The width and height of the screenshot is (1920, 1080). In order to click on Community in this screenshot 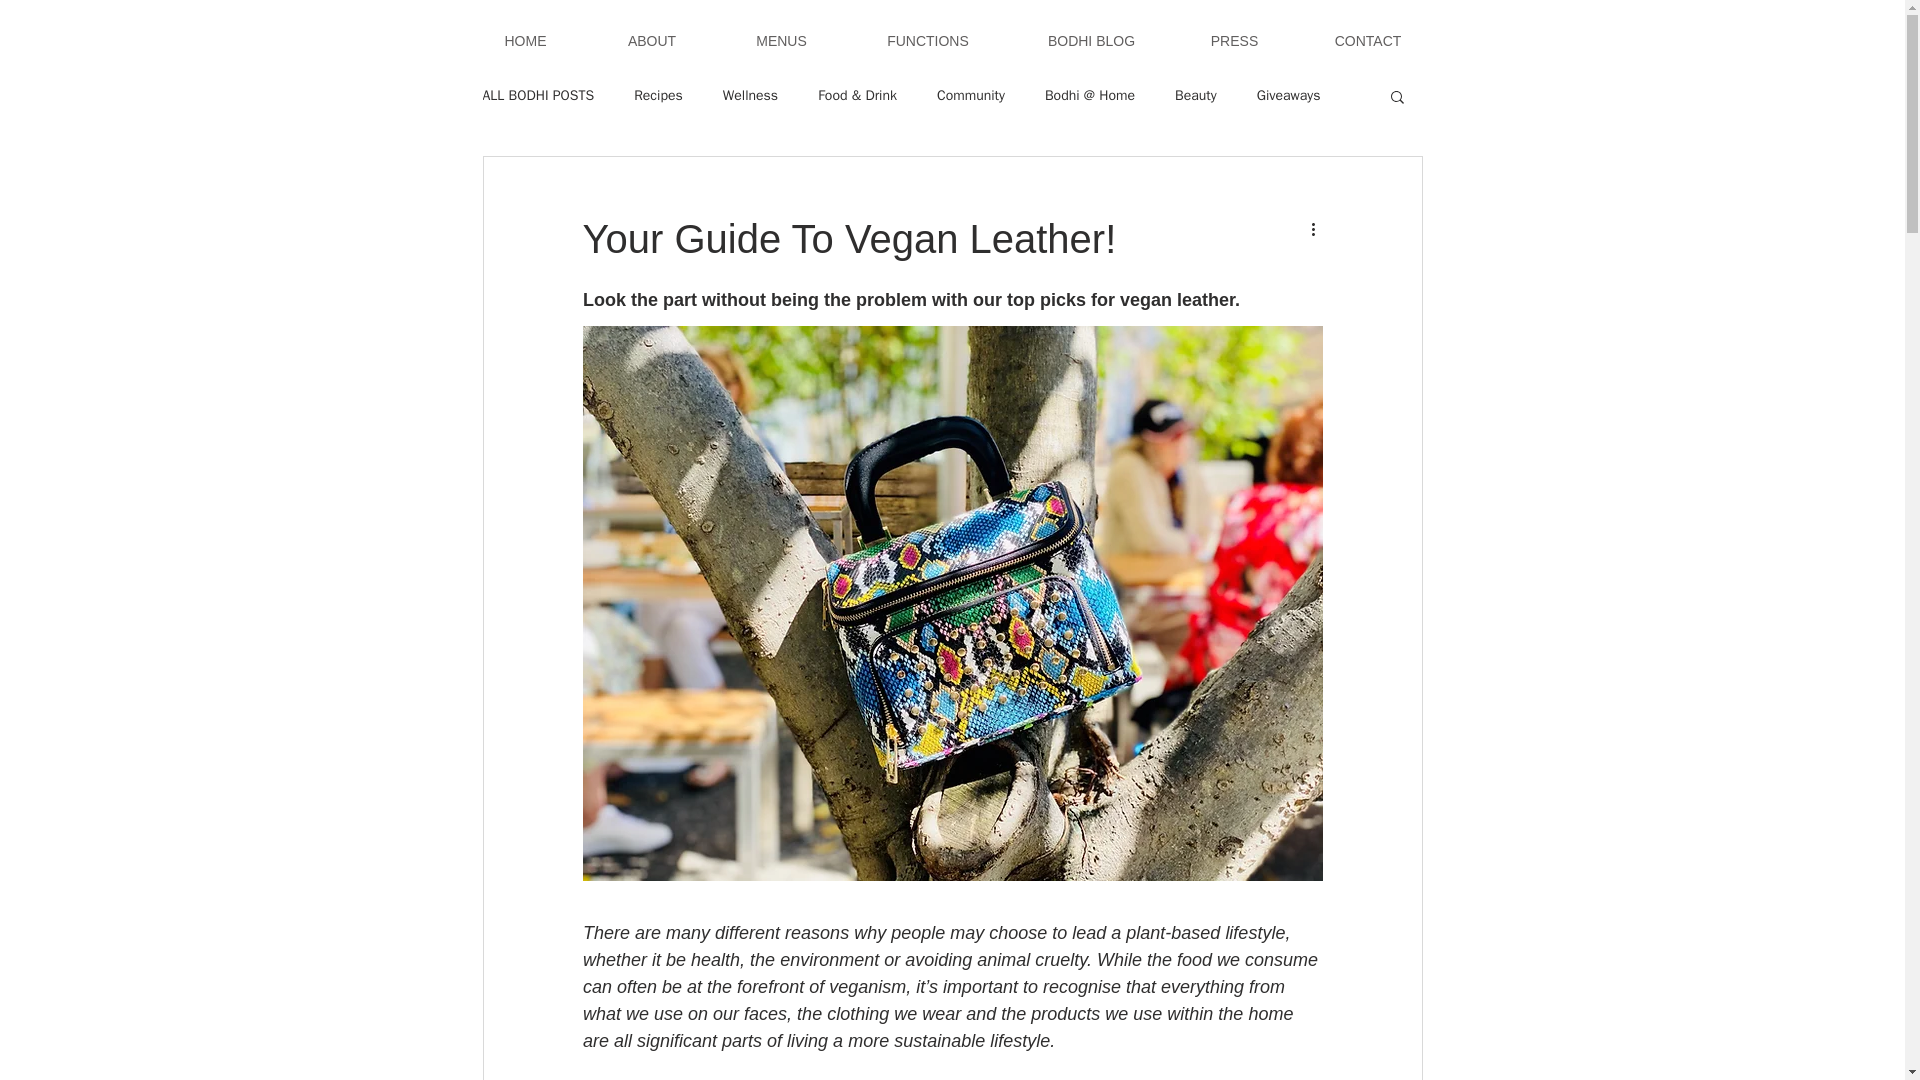, I will do `click(970, 96)`.